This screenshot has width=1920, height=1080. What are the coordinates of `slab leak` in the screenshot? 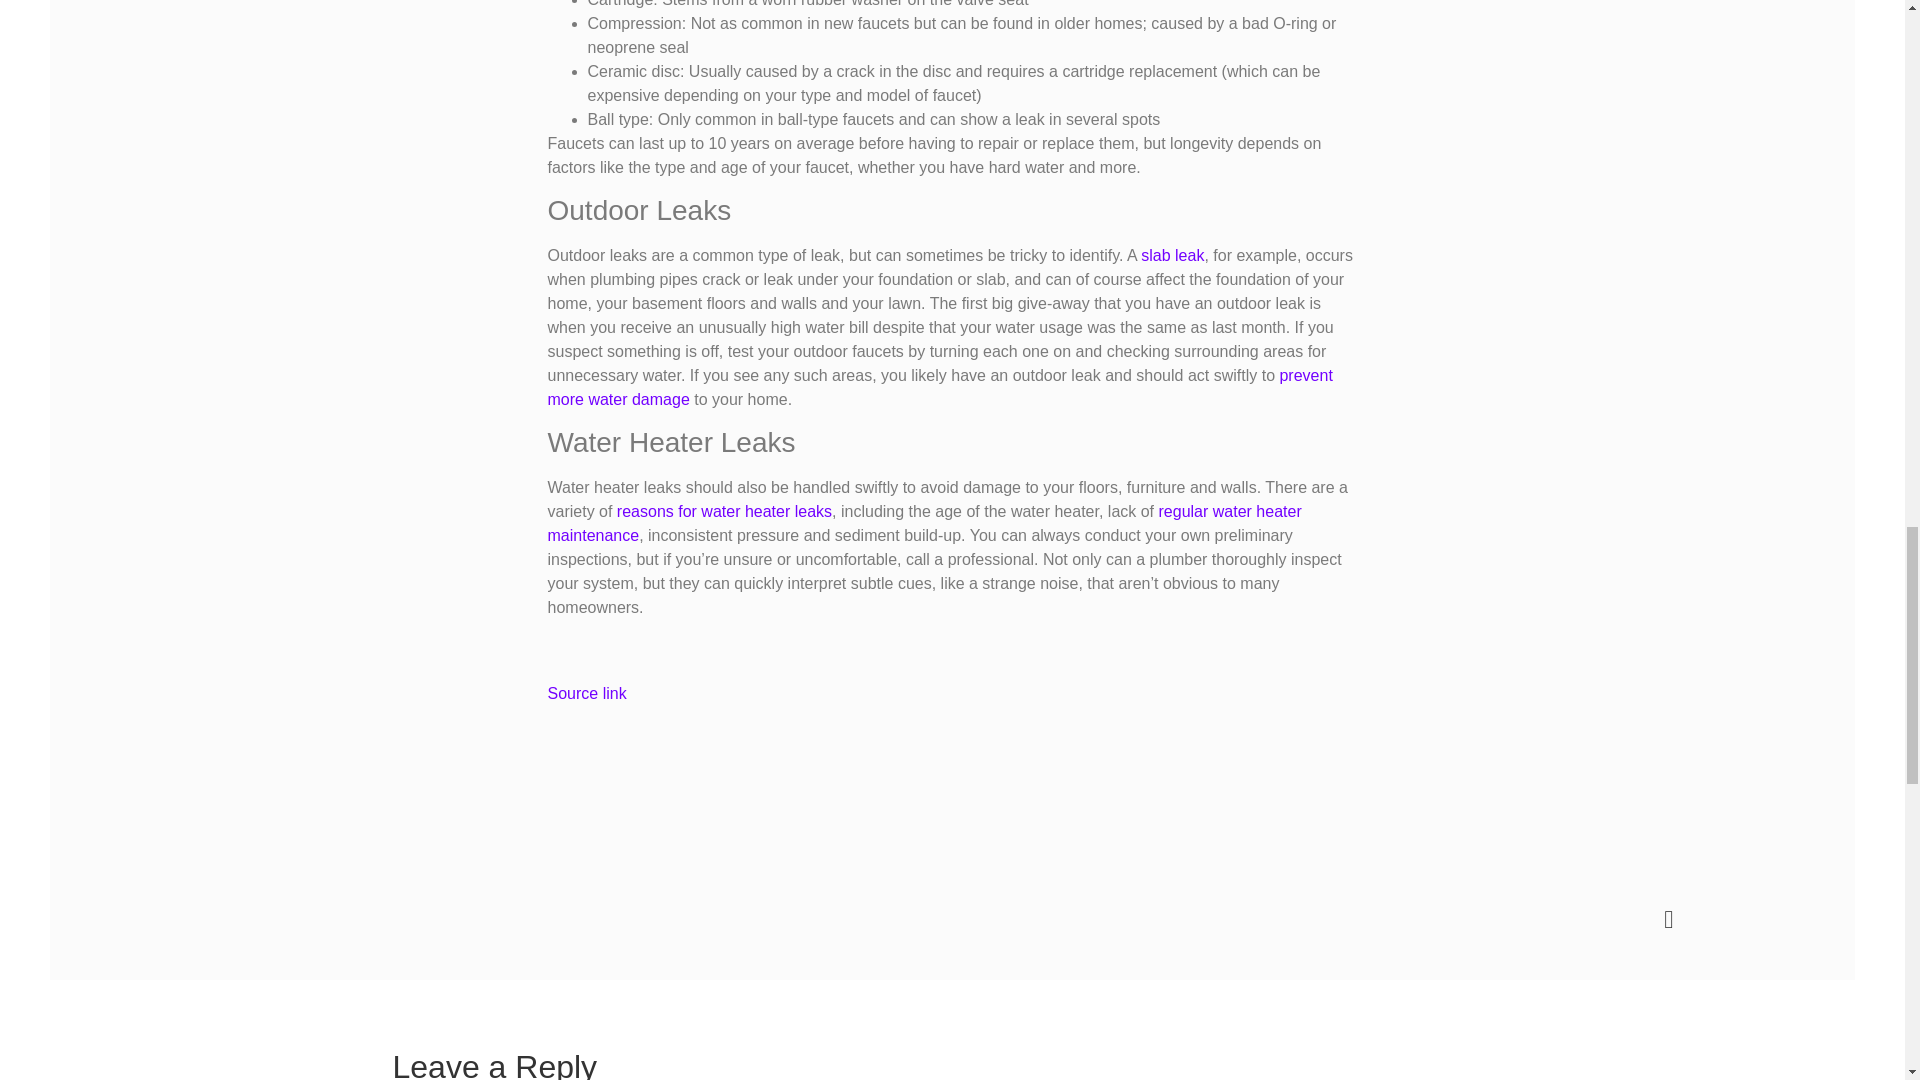 It's located at (1172, 255).